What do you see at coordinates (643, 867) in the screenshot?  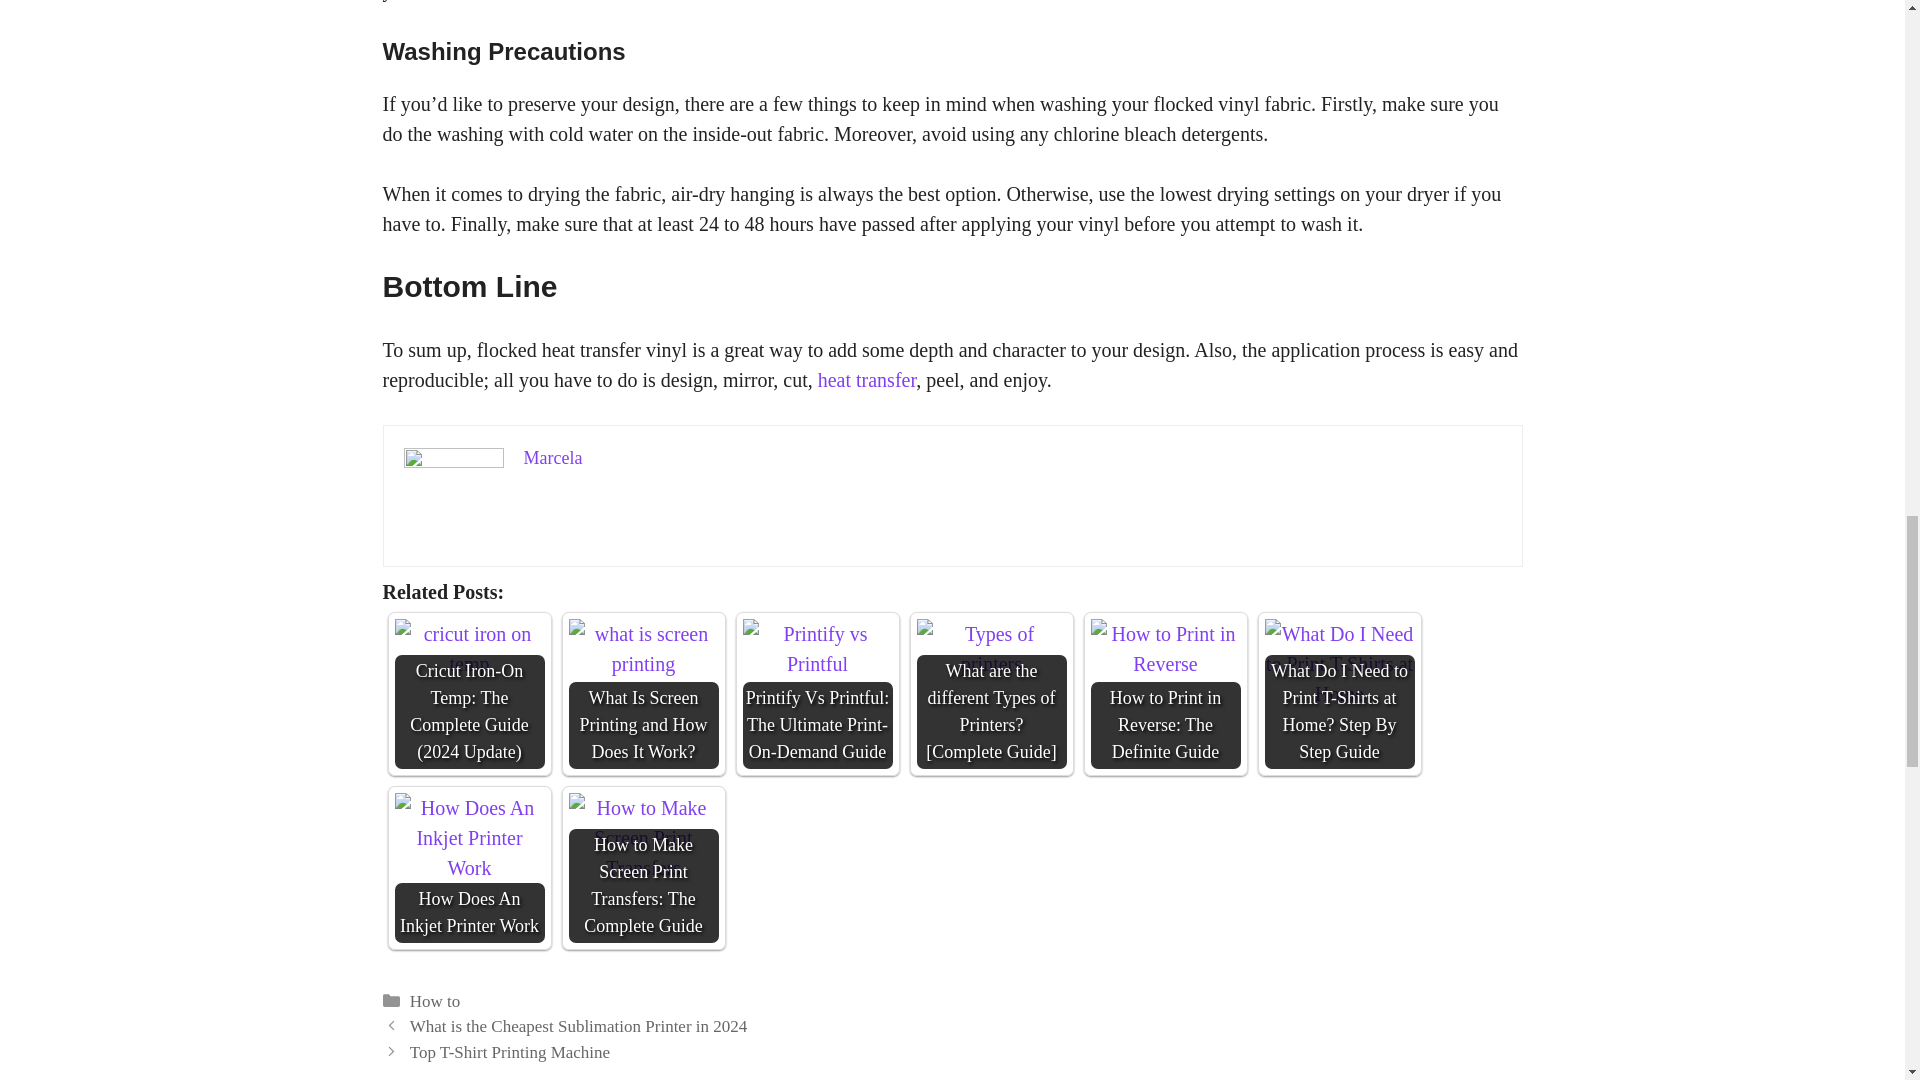 I see `How to Make Screen Print Transfers: The Complete Guide` at bounding box center [643, 867].